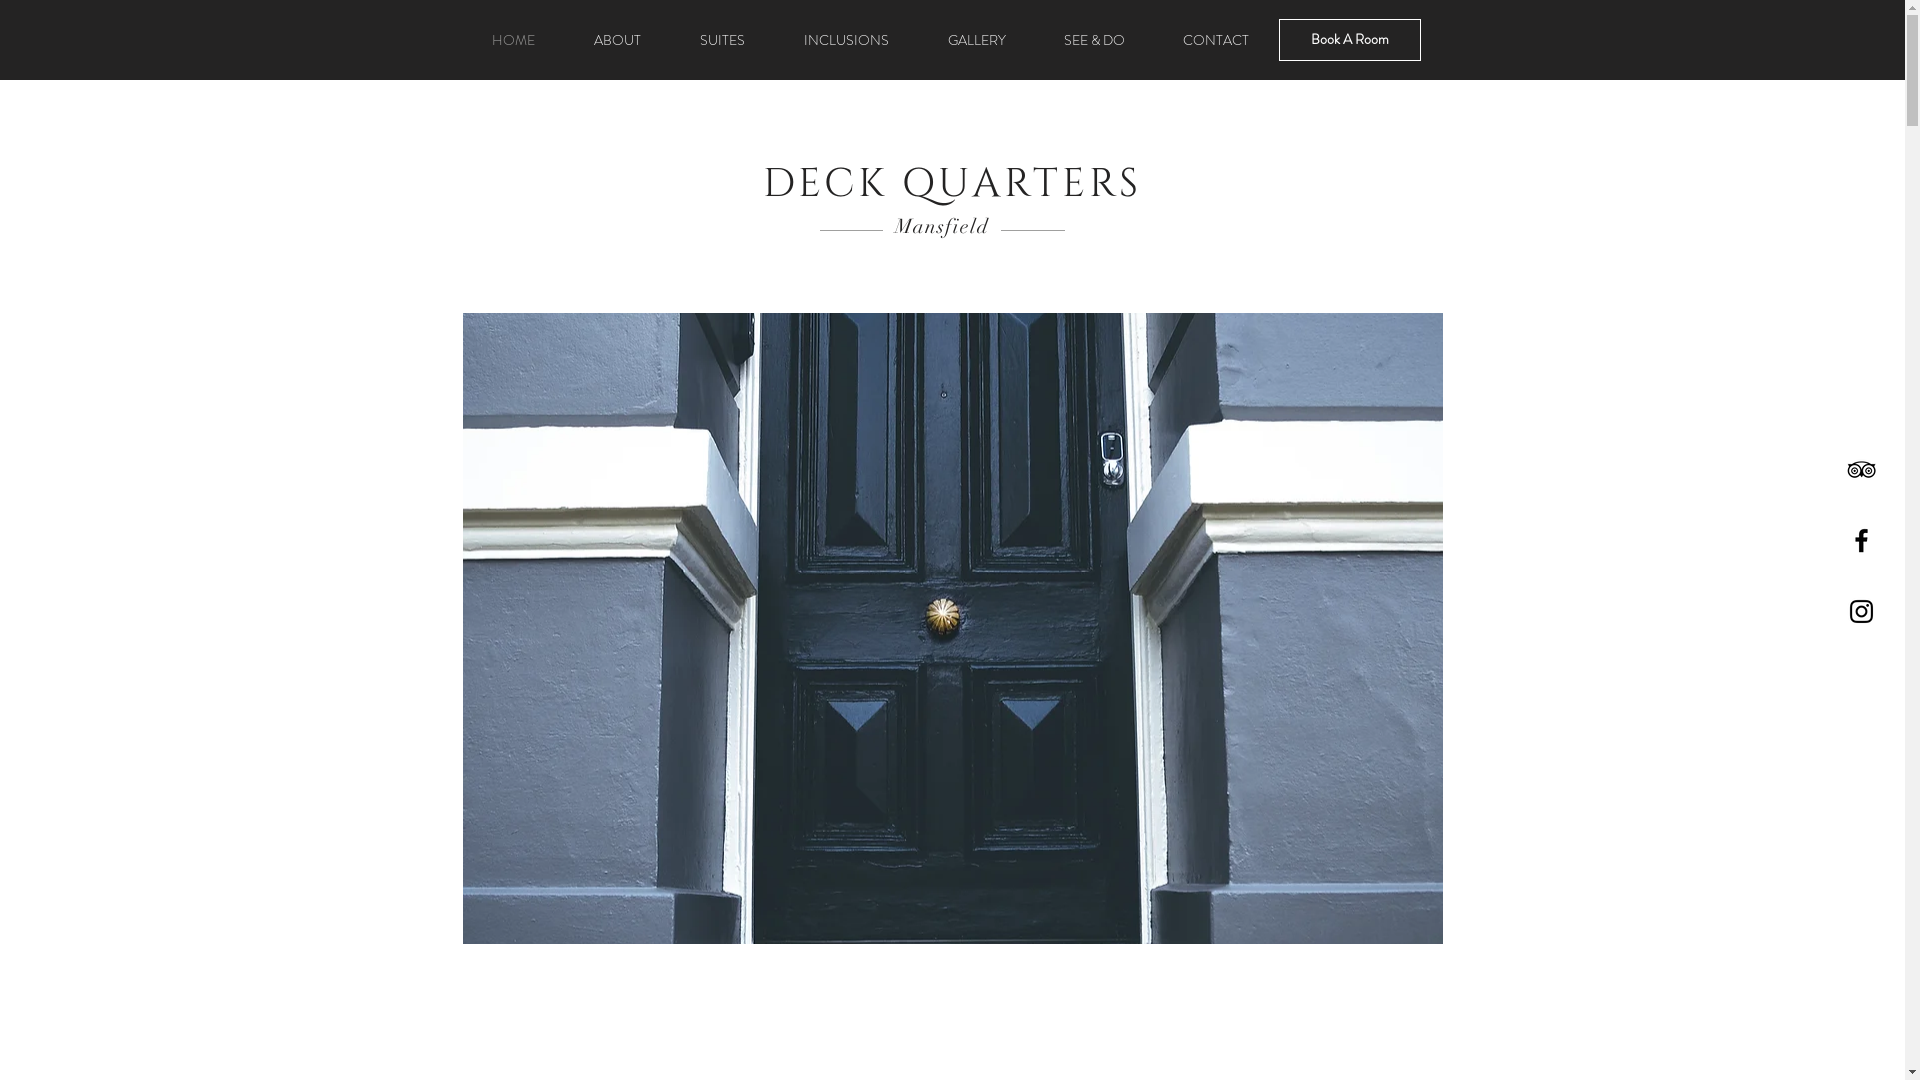  What do you see at coordinates (976, 40) in the screenshot?
I see `GALLERY` at bounding box center [976, 40].